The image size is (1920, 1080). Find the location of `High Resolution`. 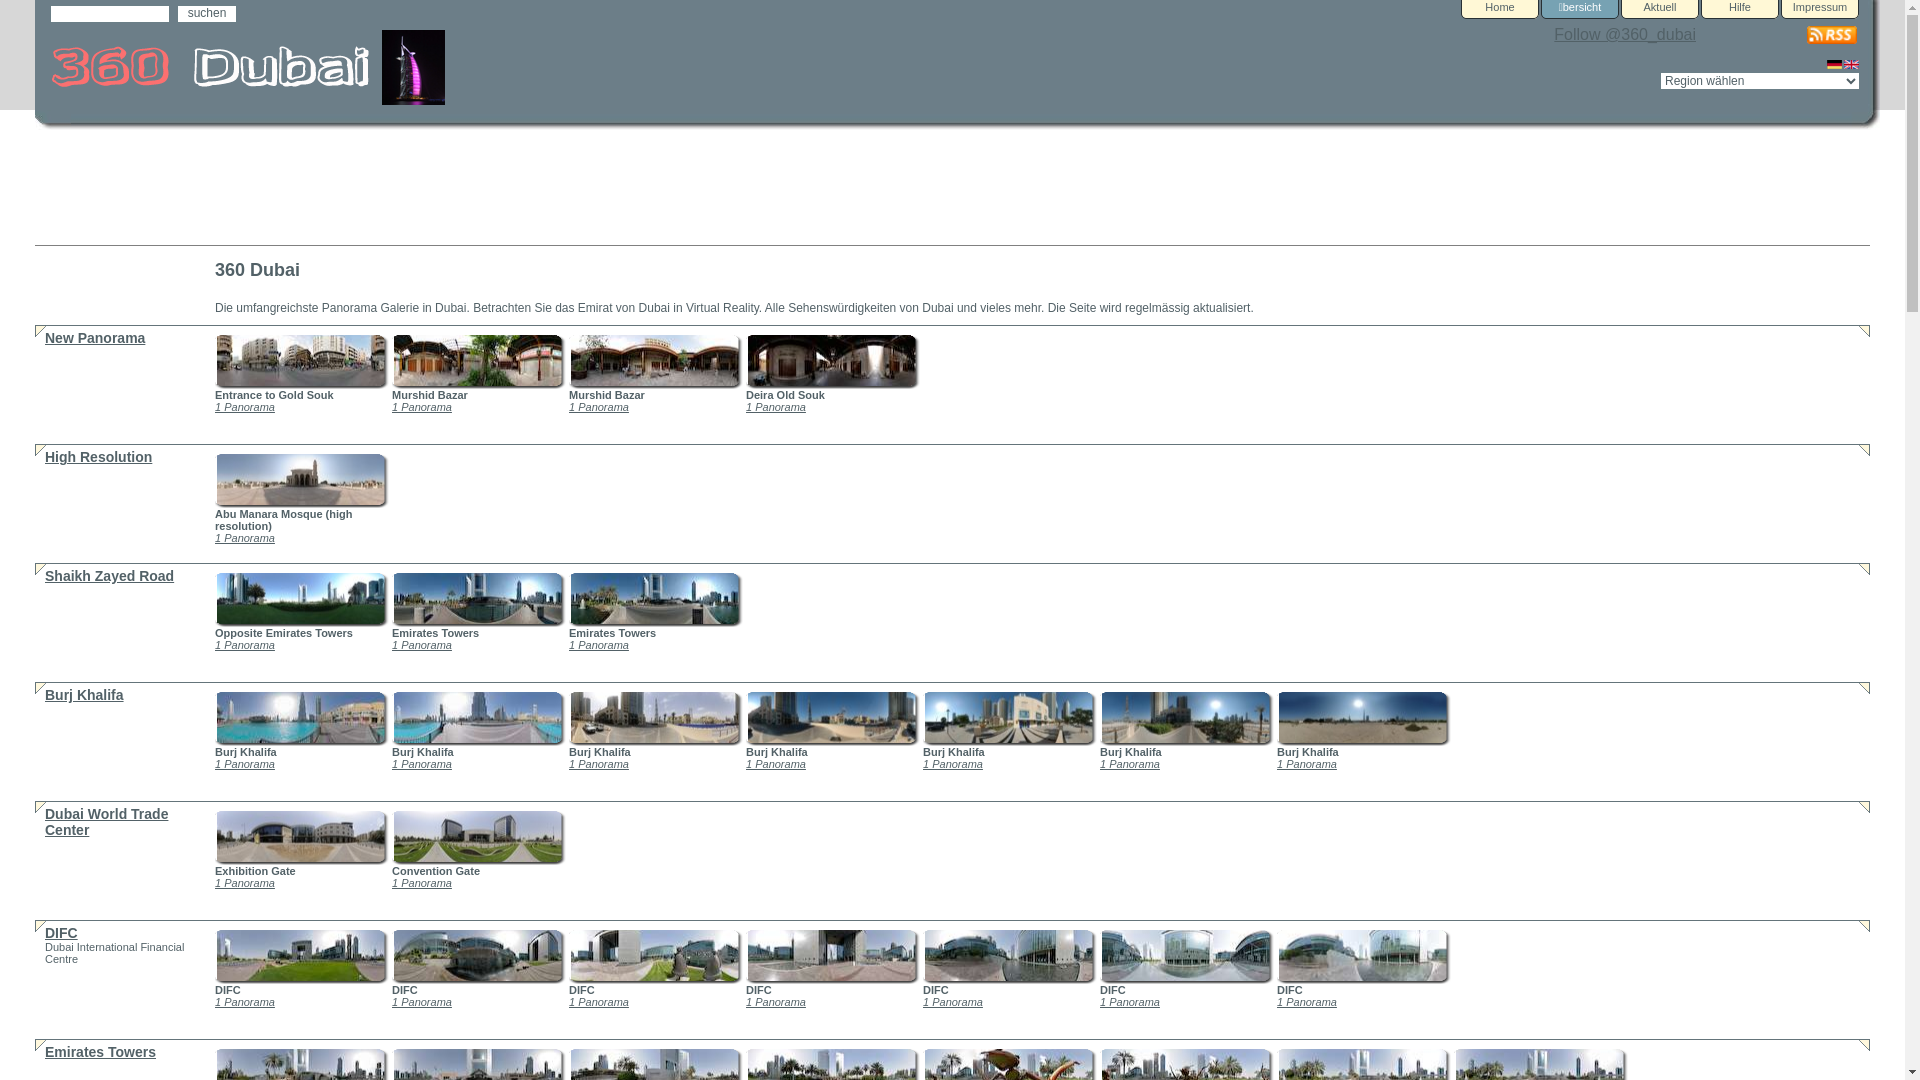

High Resolution is located at coordinates (98, 457).